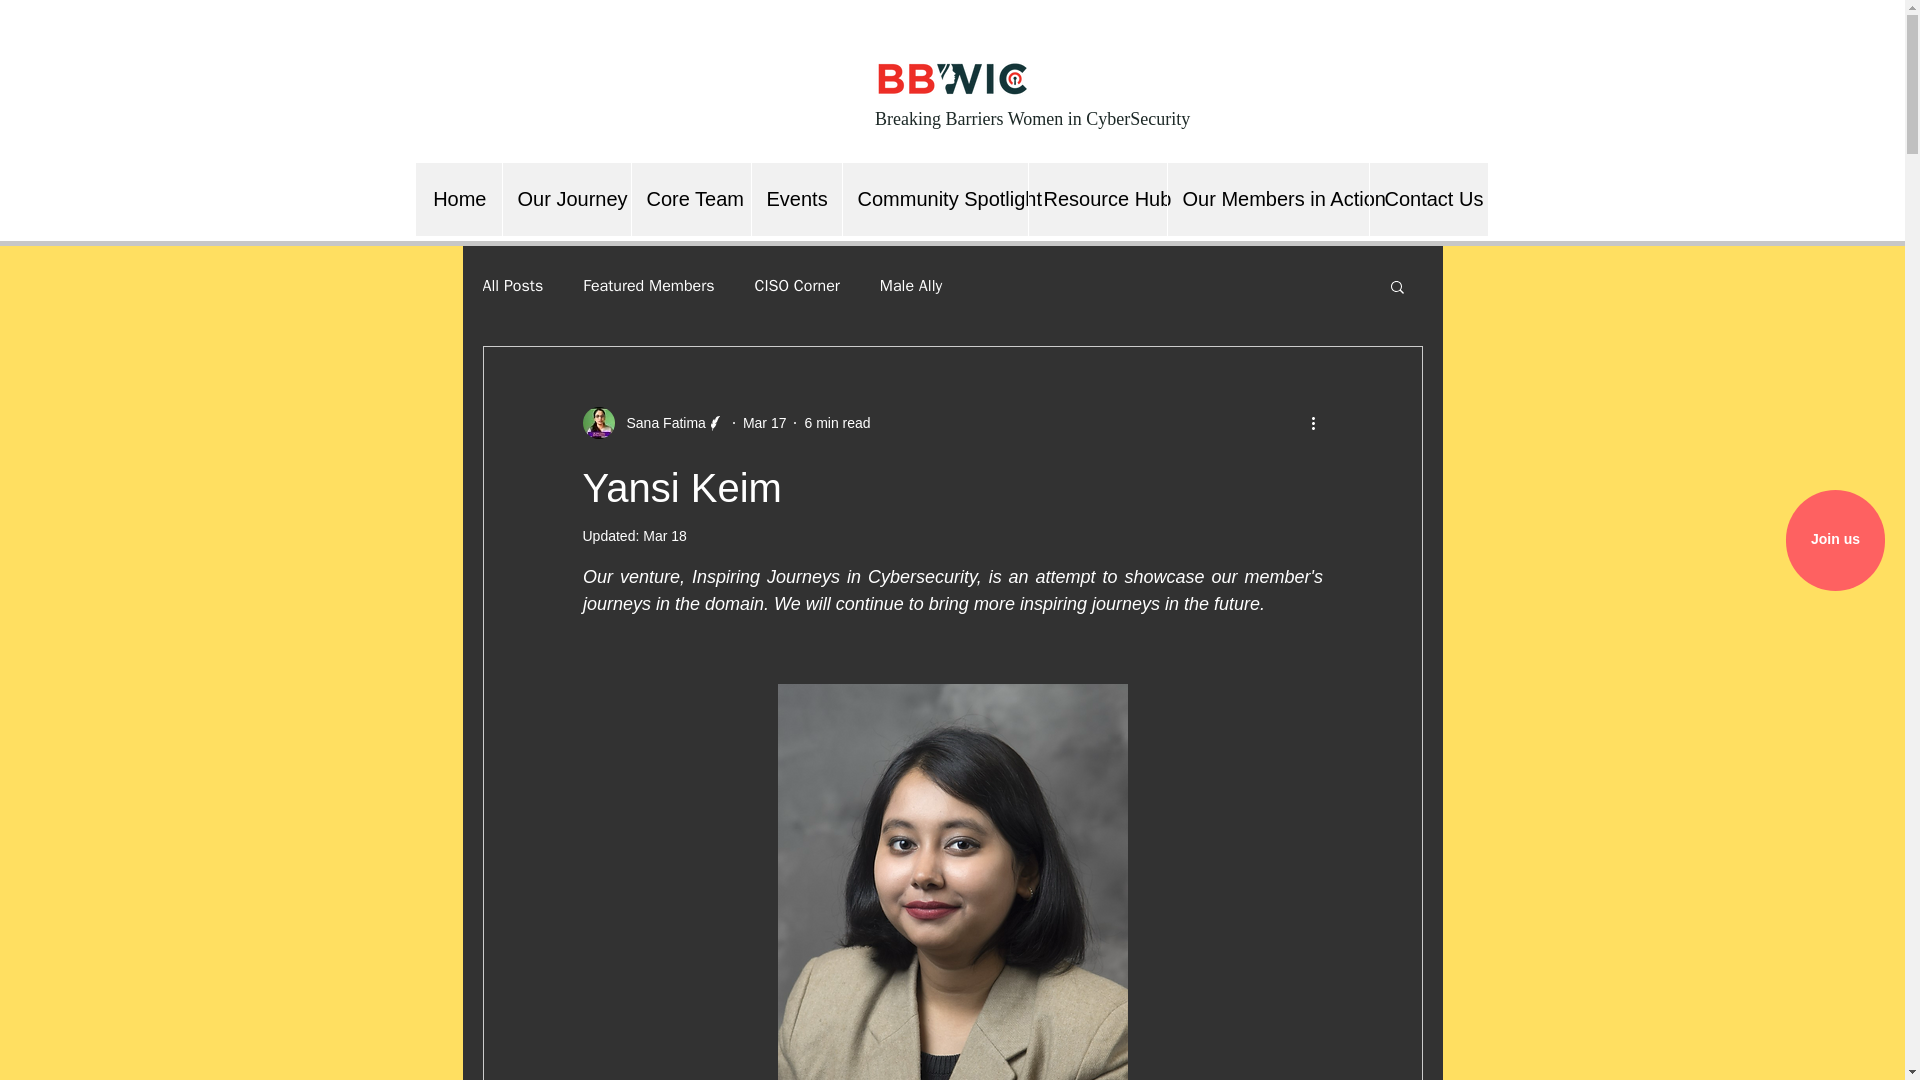  Describe the element at coordinates (836, 421) in the screenshot. I see `6 min read` at that location.